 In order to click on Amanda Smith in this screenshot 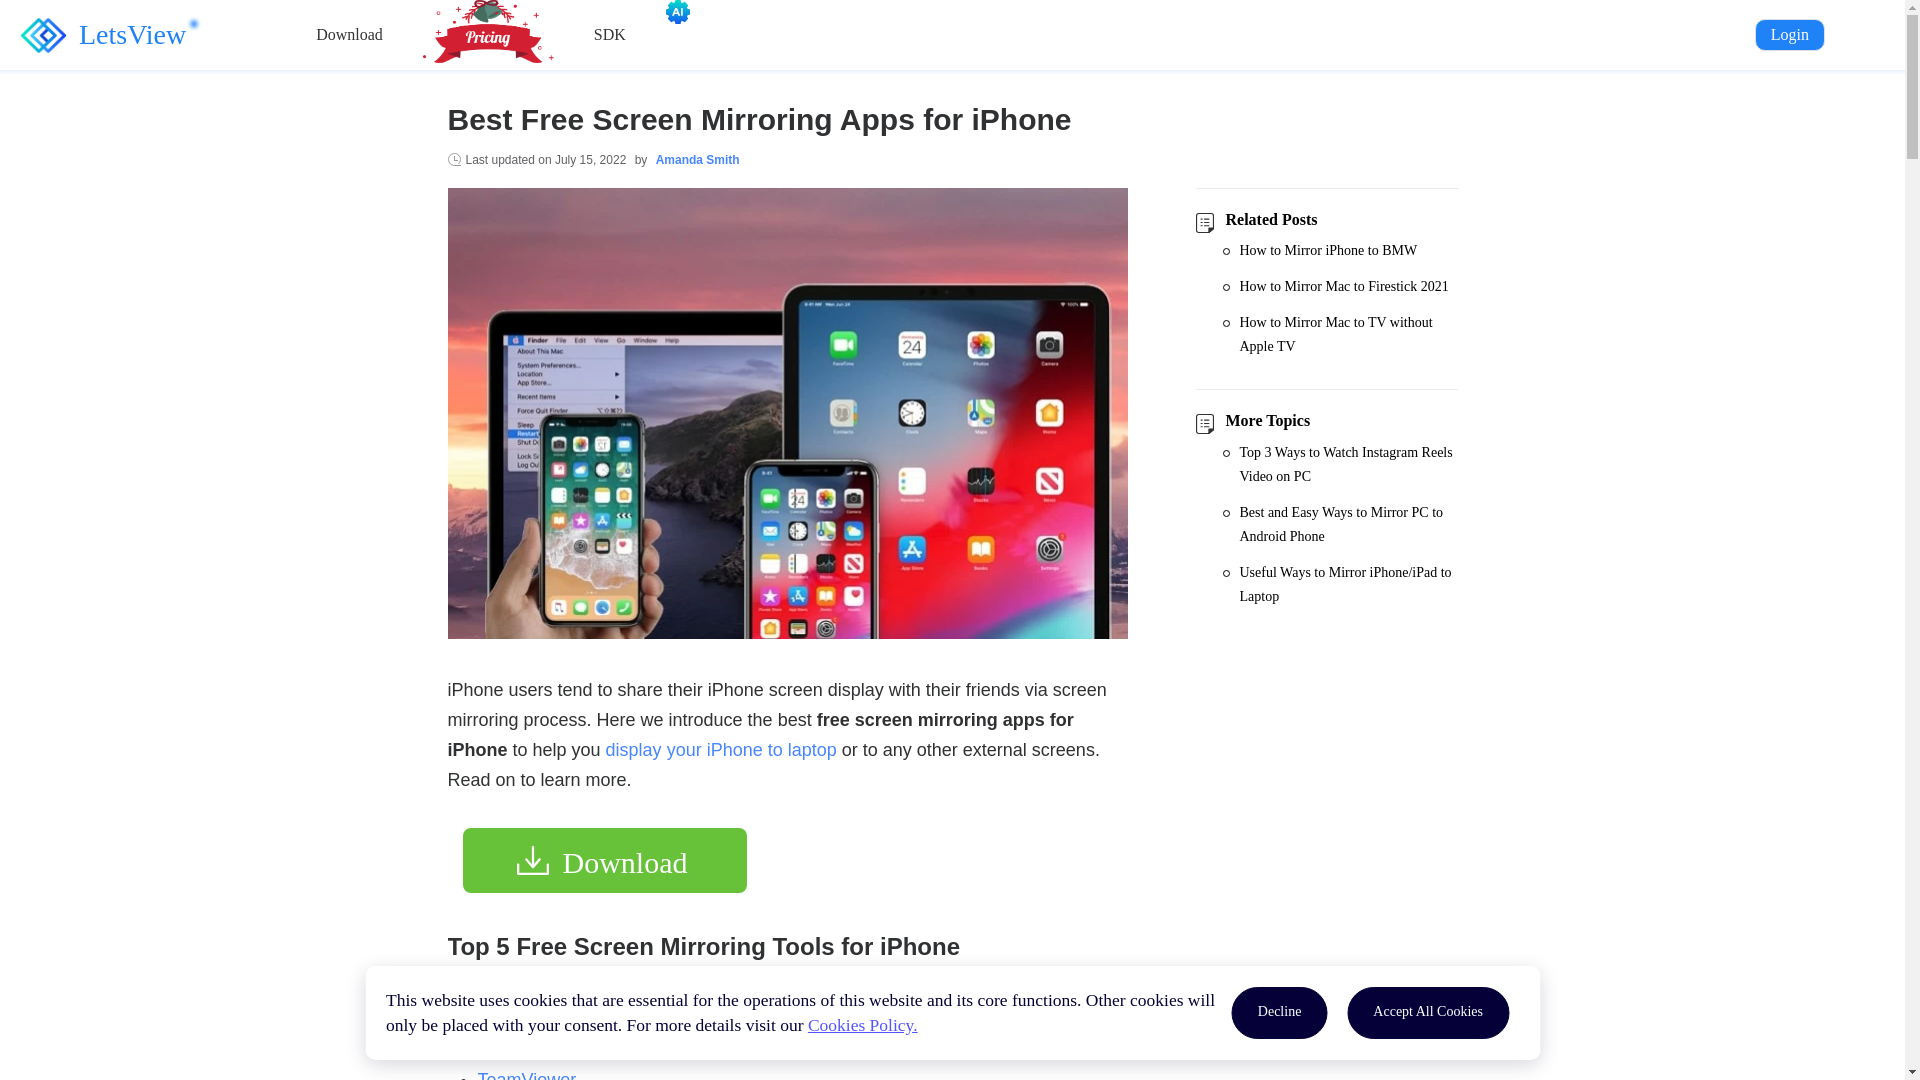, I will do `click(698, 160)`.